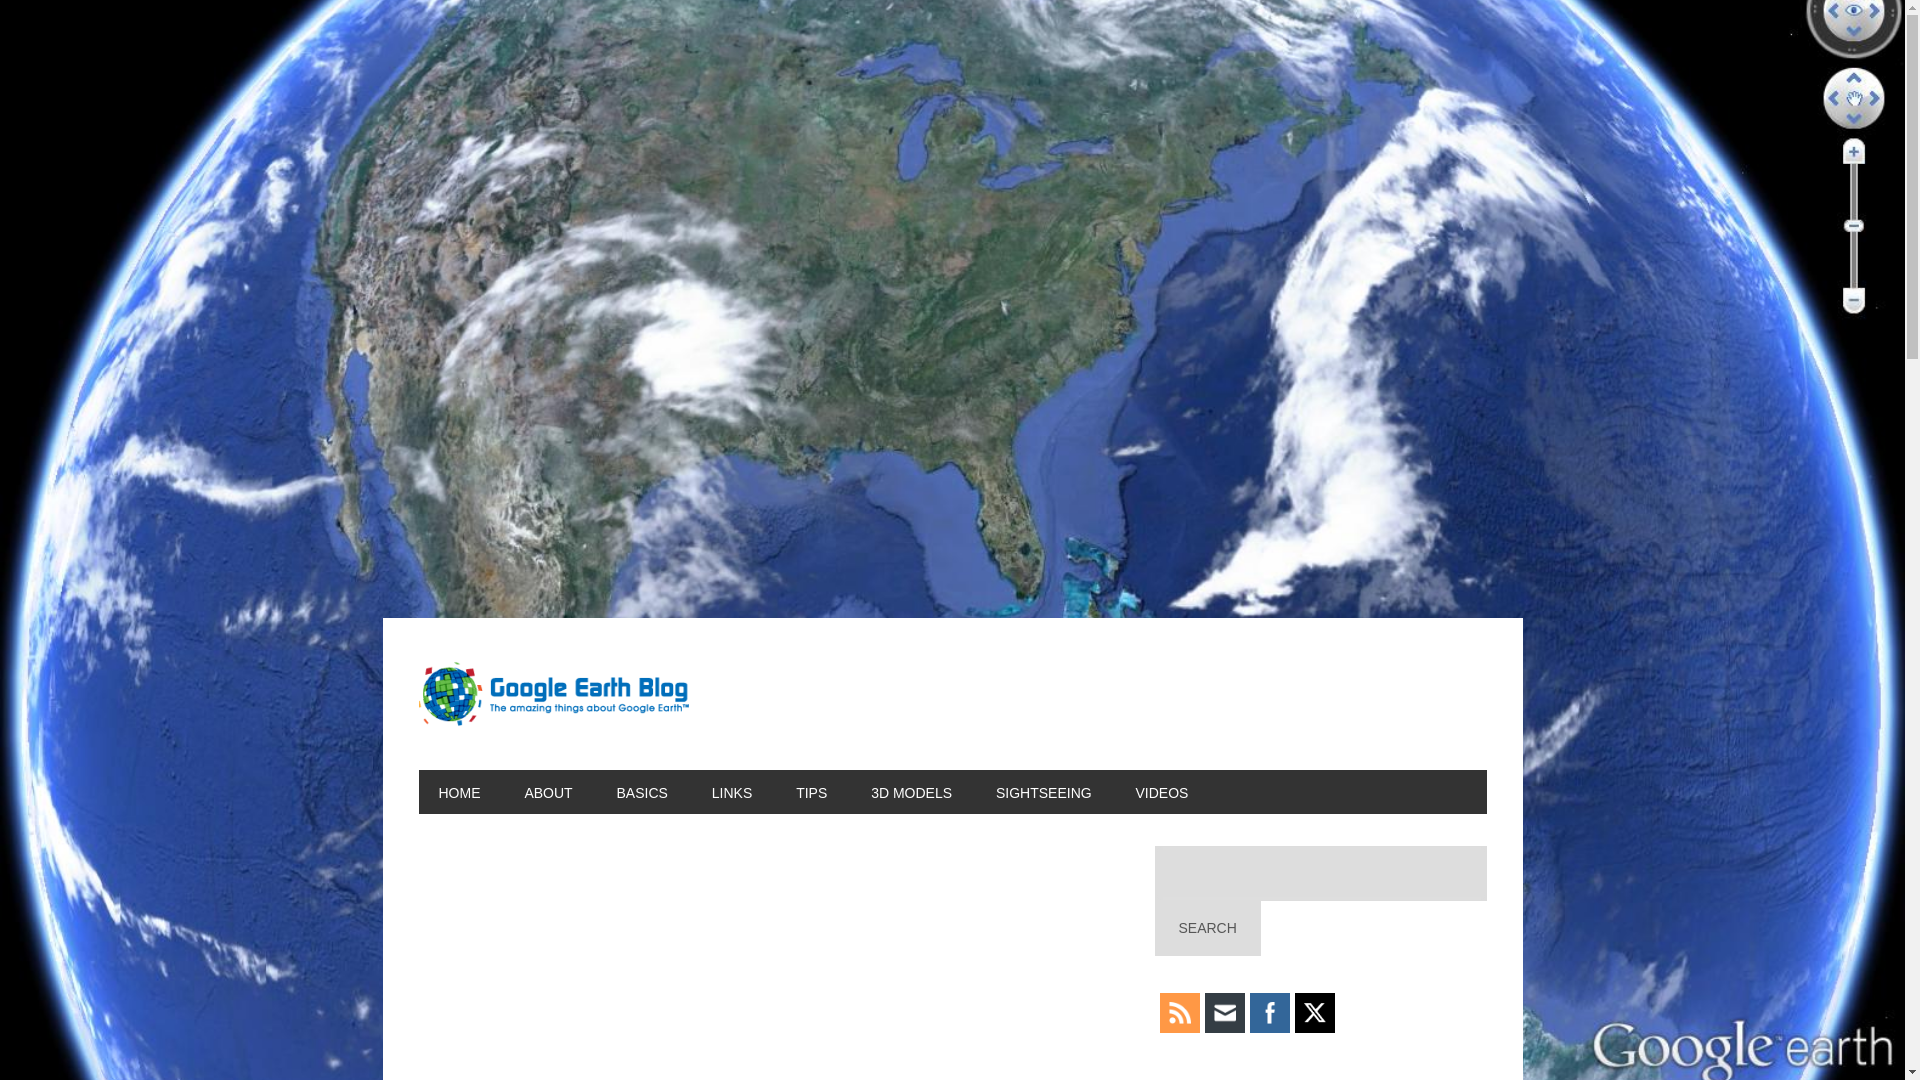  I want to click on LINKS, so click(731, 792).